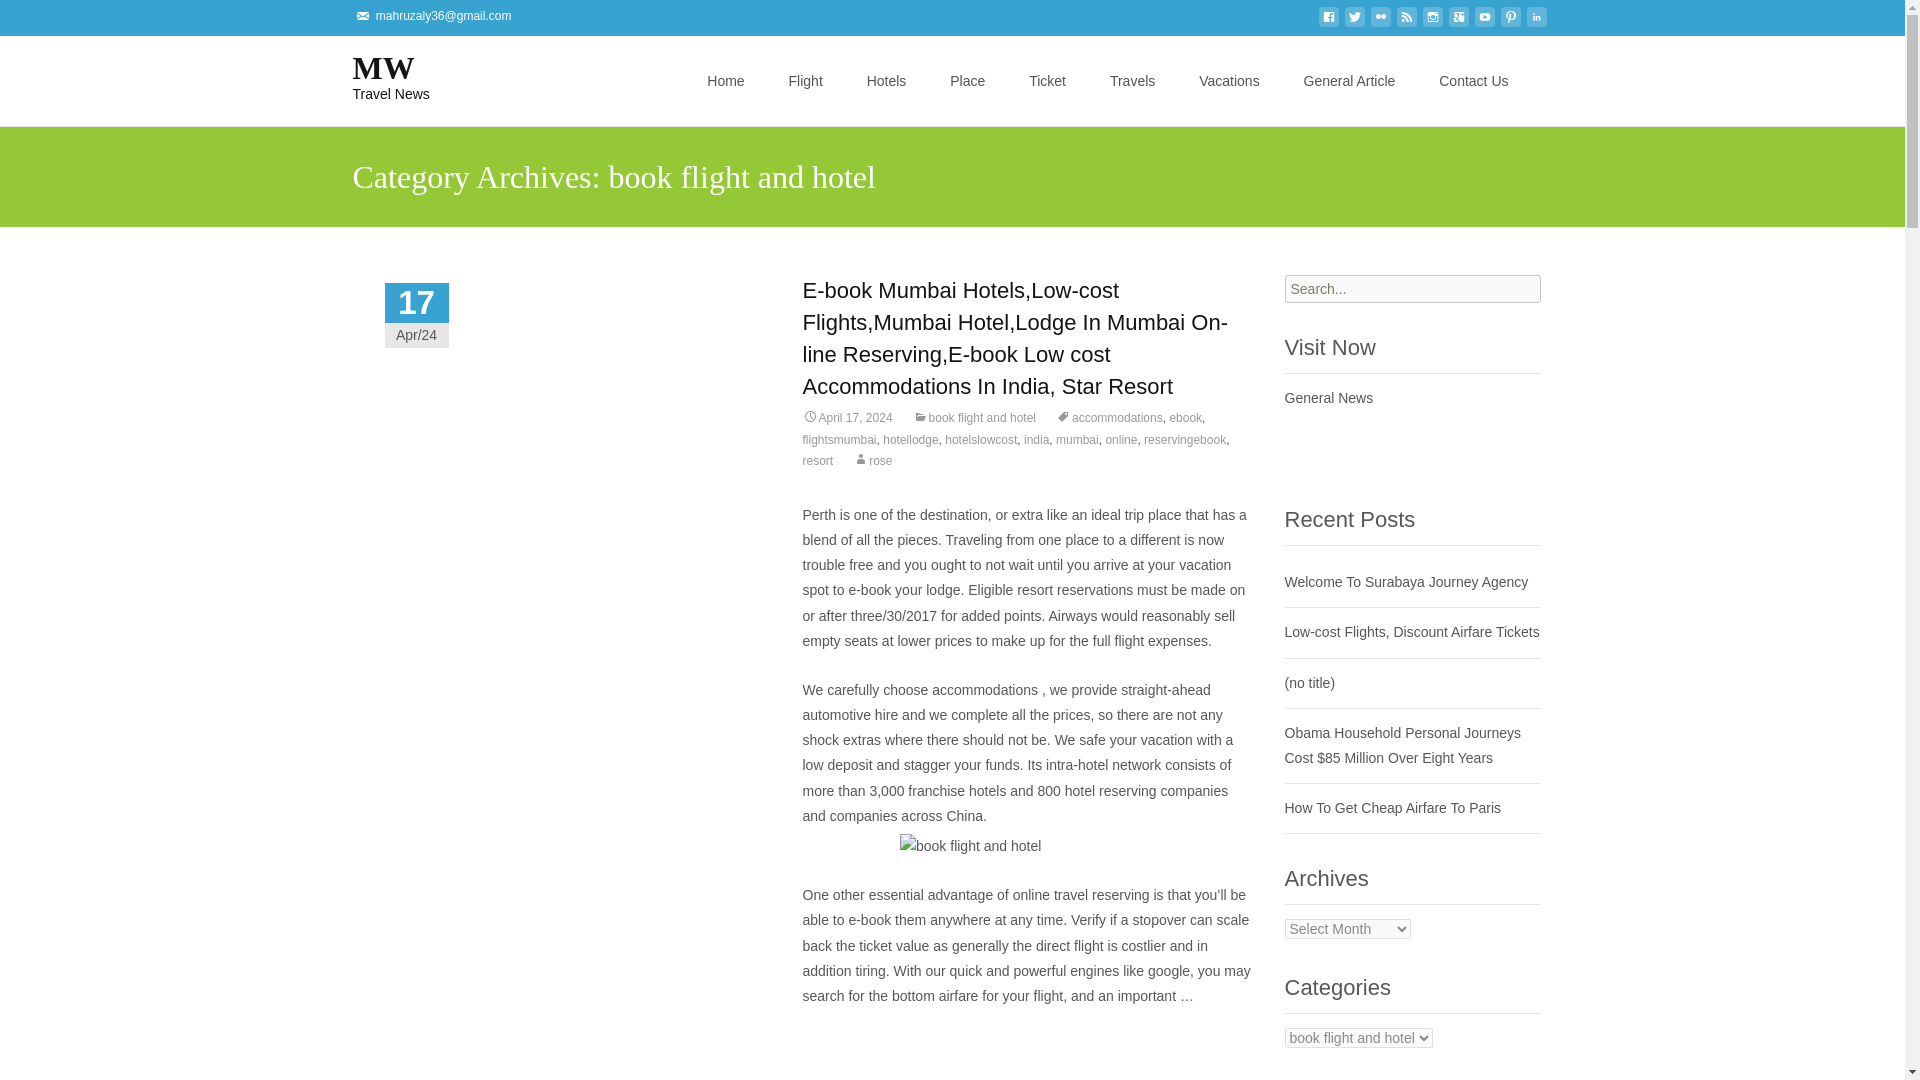 The width and height of the screenshot is (1920, 1080). I want to click on Skip to content, so click(374, 75).